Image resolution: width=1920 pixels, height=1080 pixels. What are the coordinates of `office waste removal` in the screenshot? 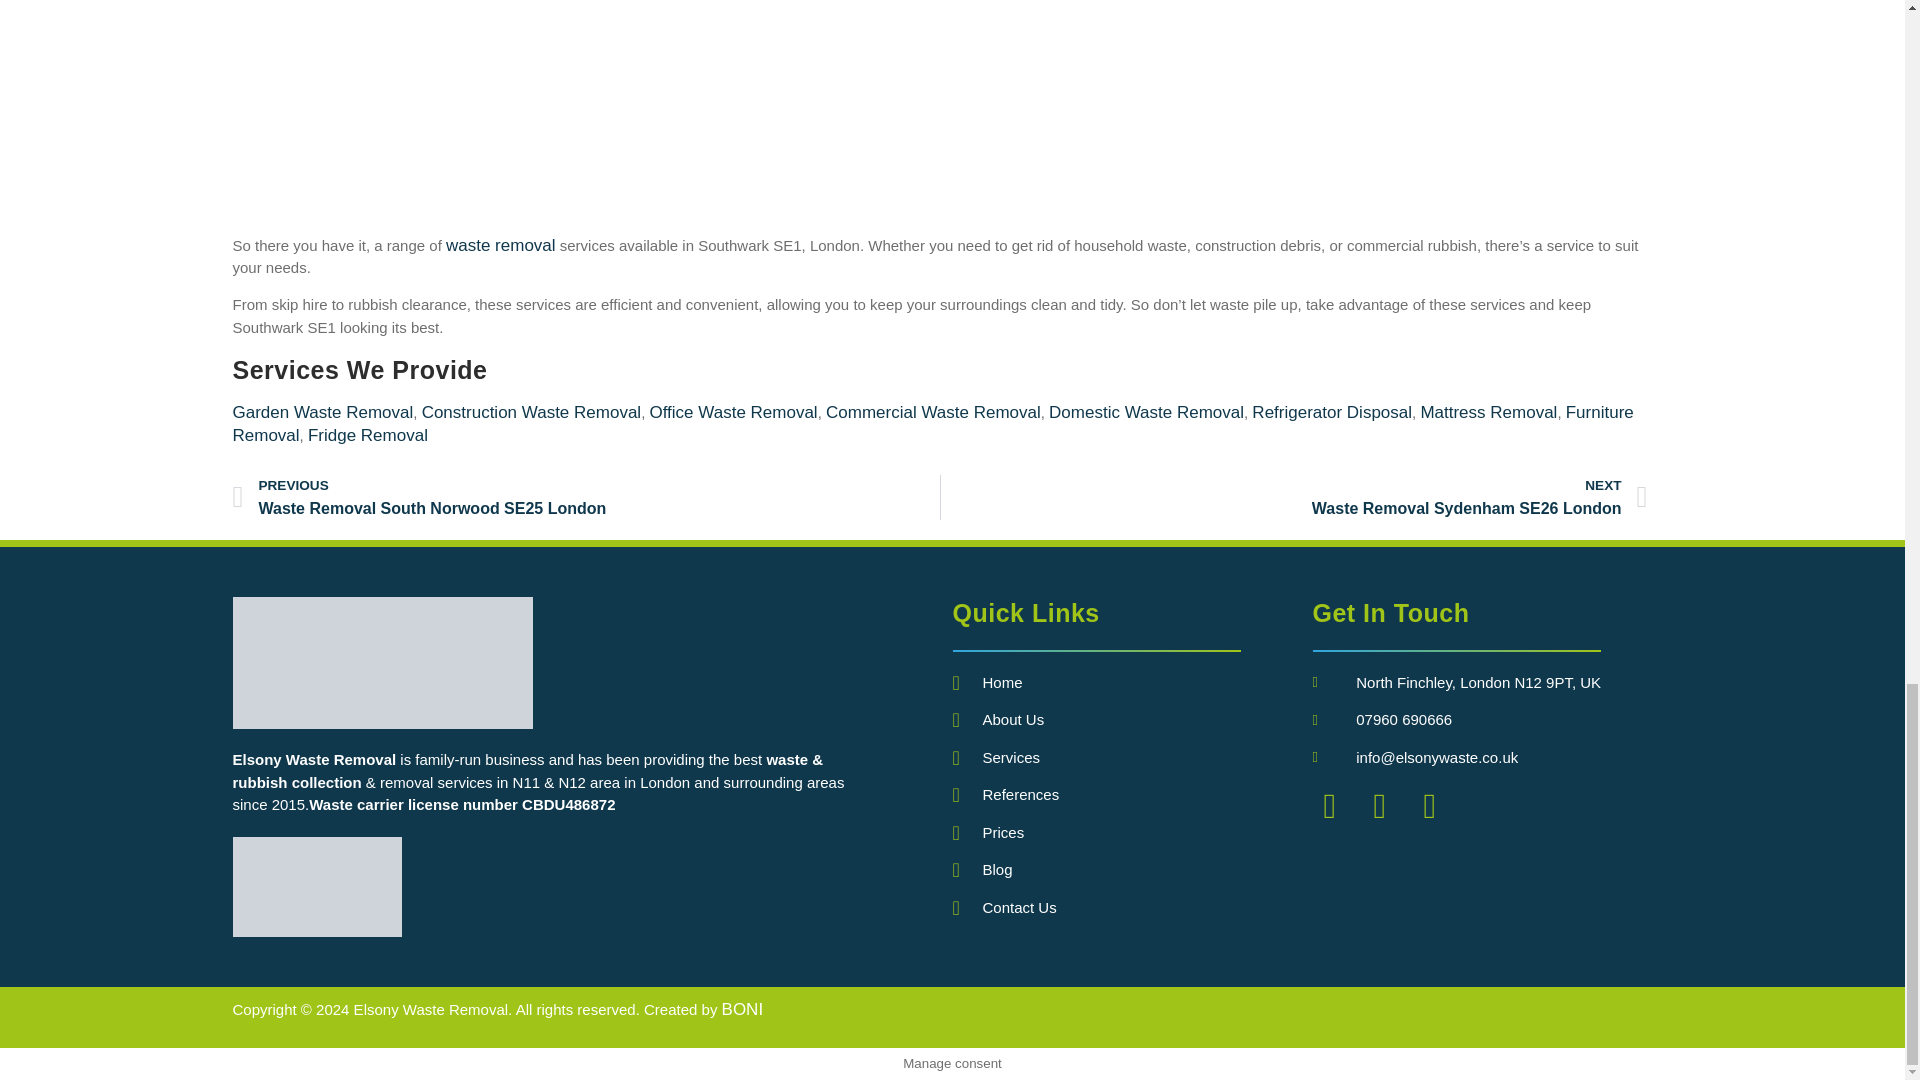 It's located at (732, 412).